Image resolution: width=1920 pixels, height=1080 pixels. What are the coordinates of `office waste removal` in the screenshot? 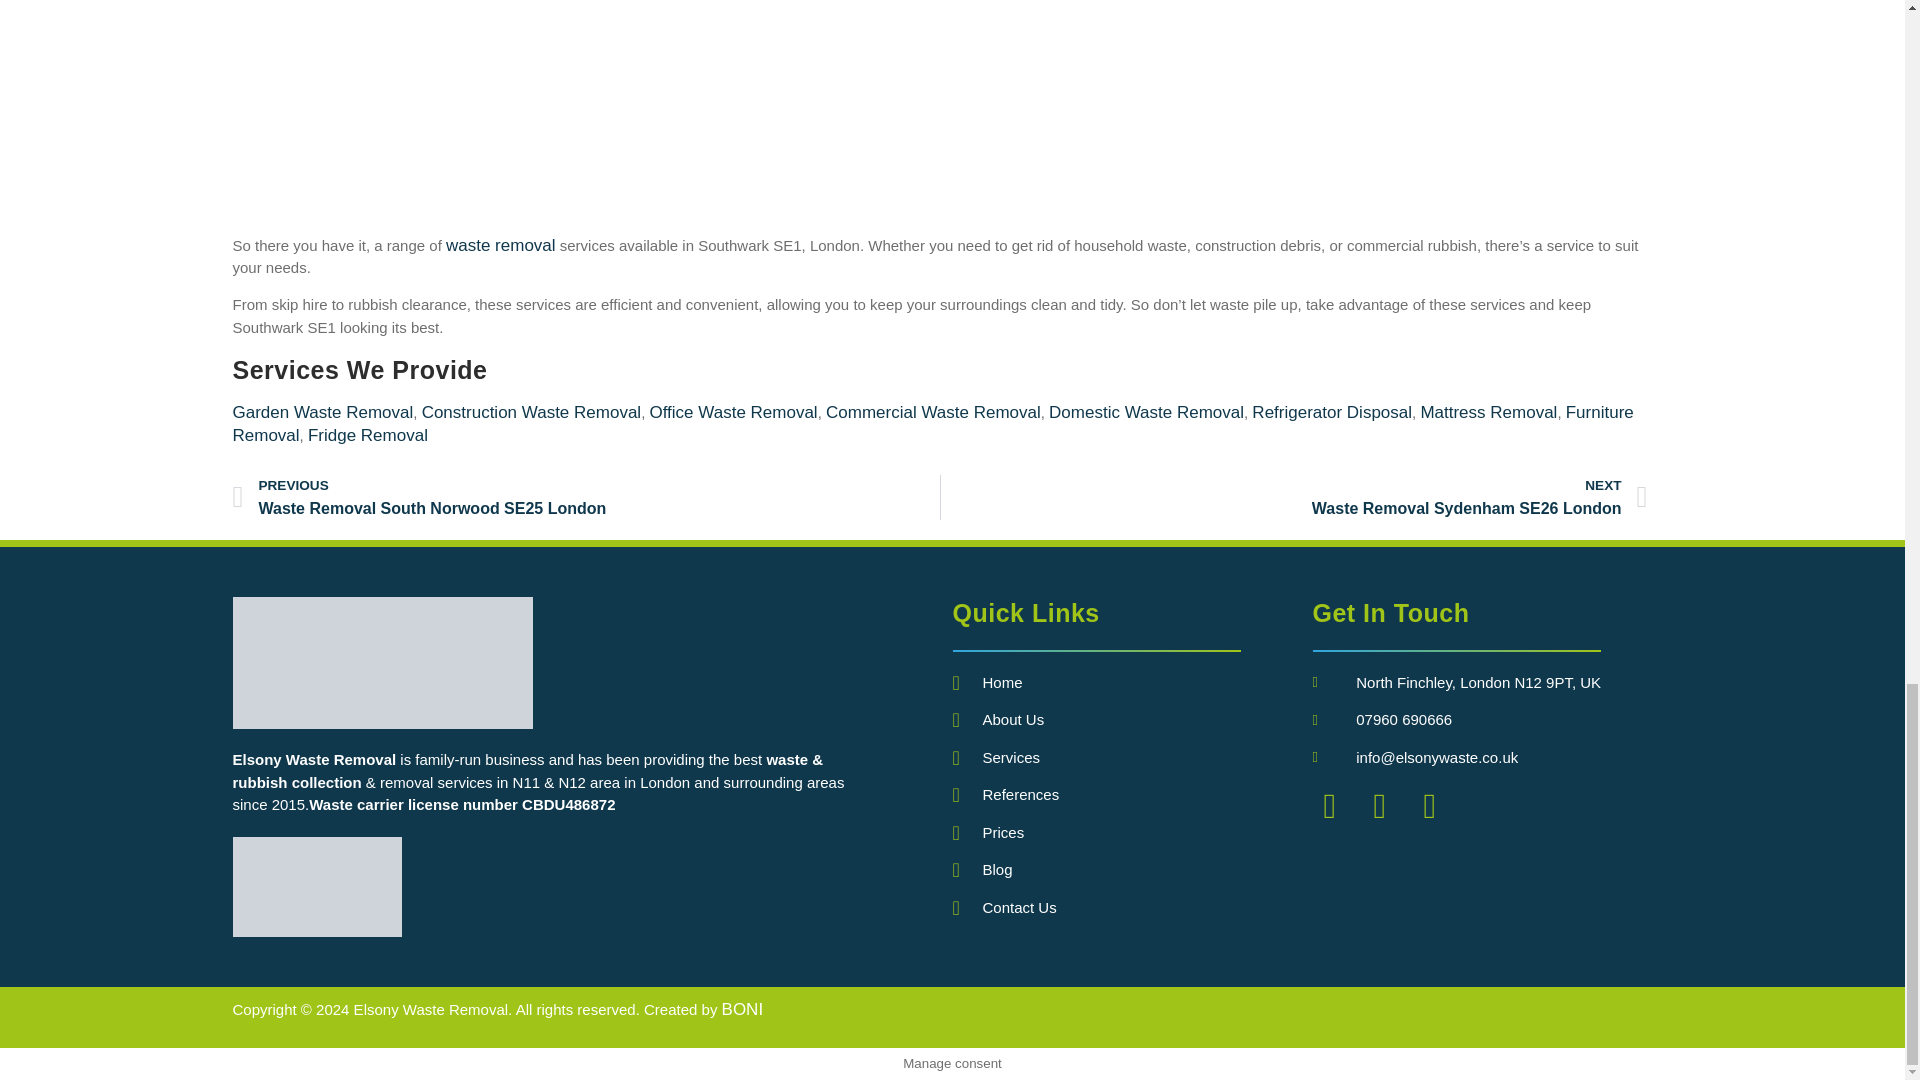 It's located at (732, 412).